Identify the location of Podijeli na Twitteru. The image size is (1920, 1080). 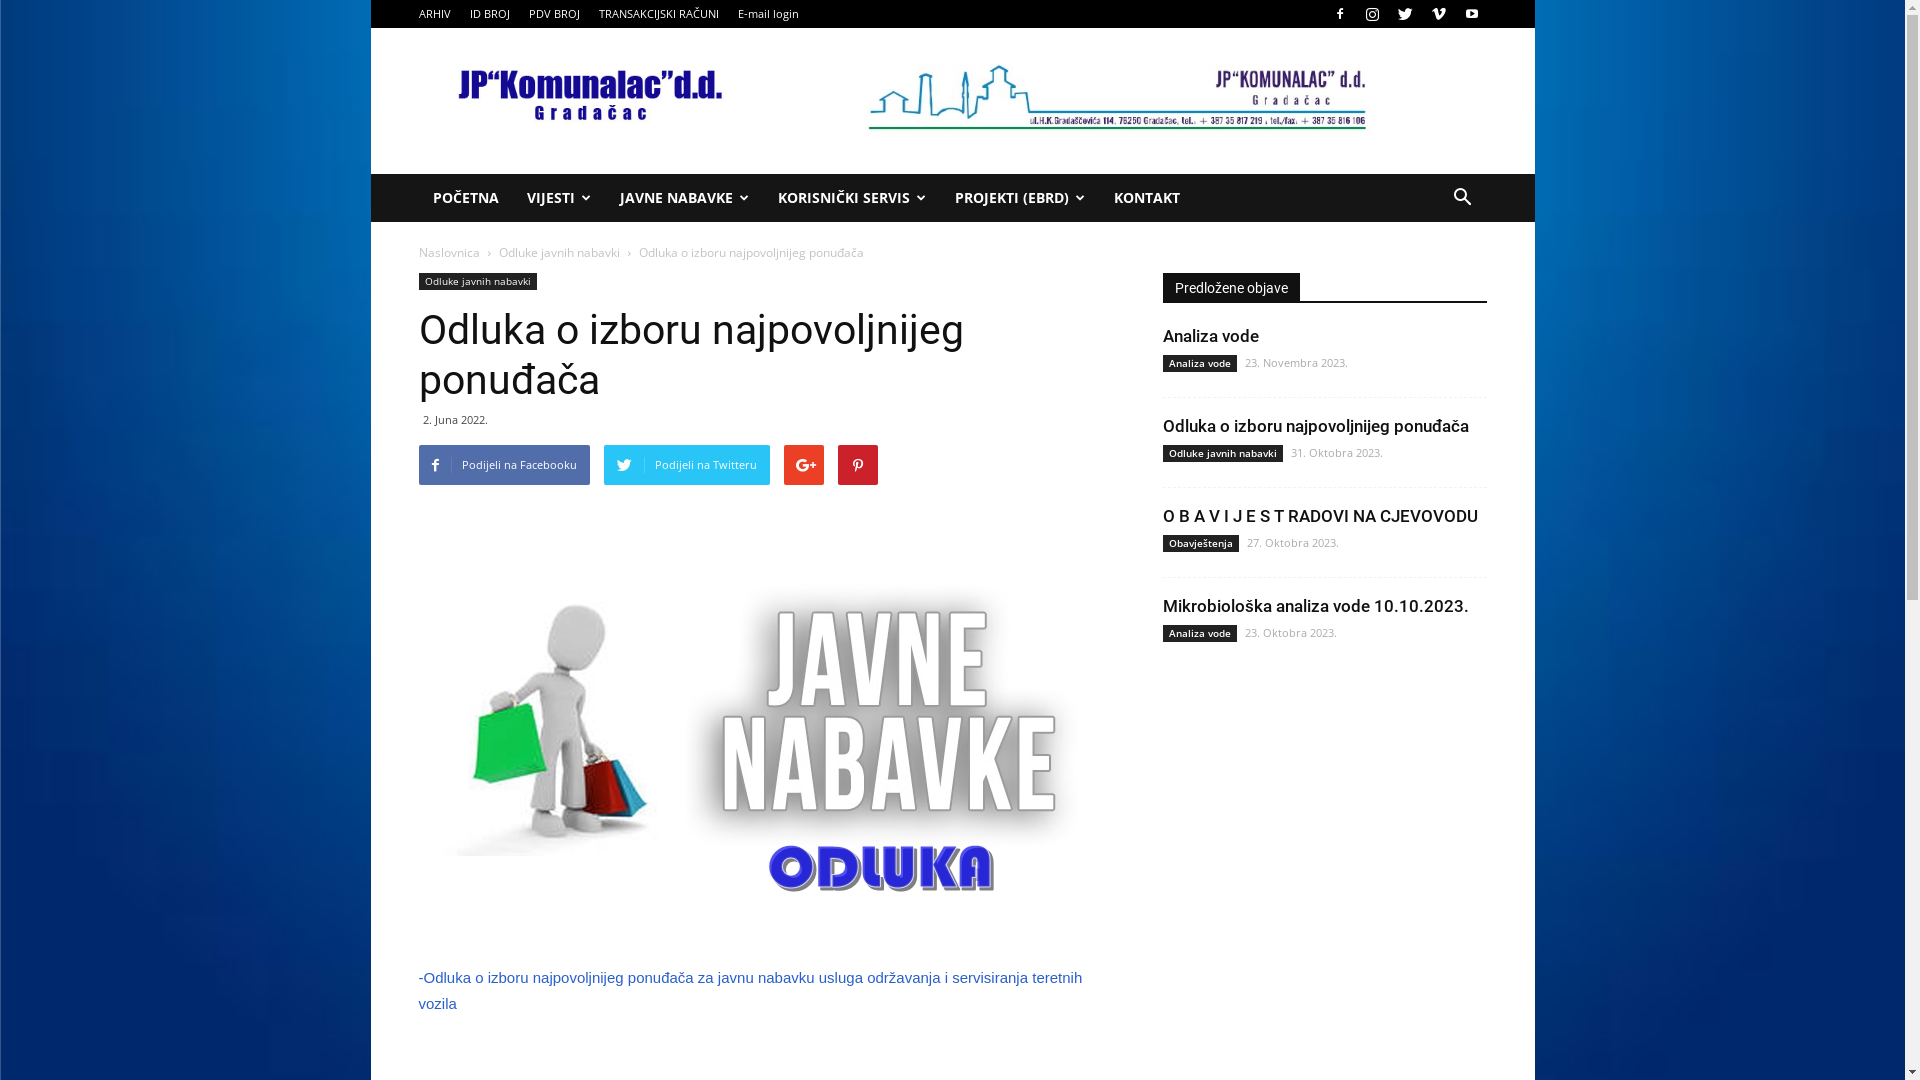
(687, 465).